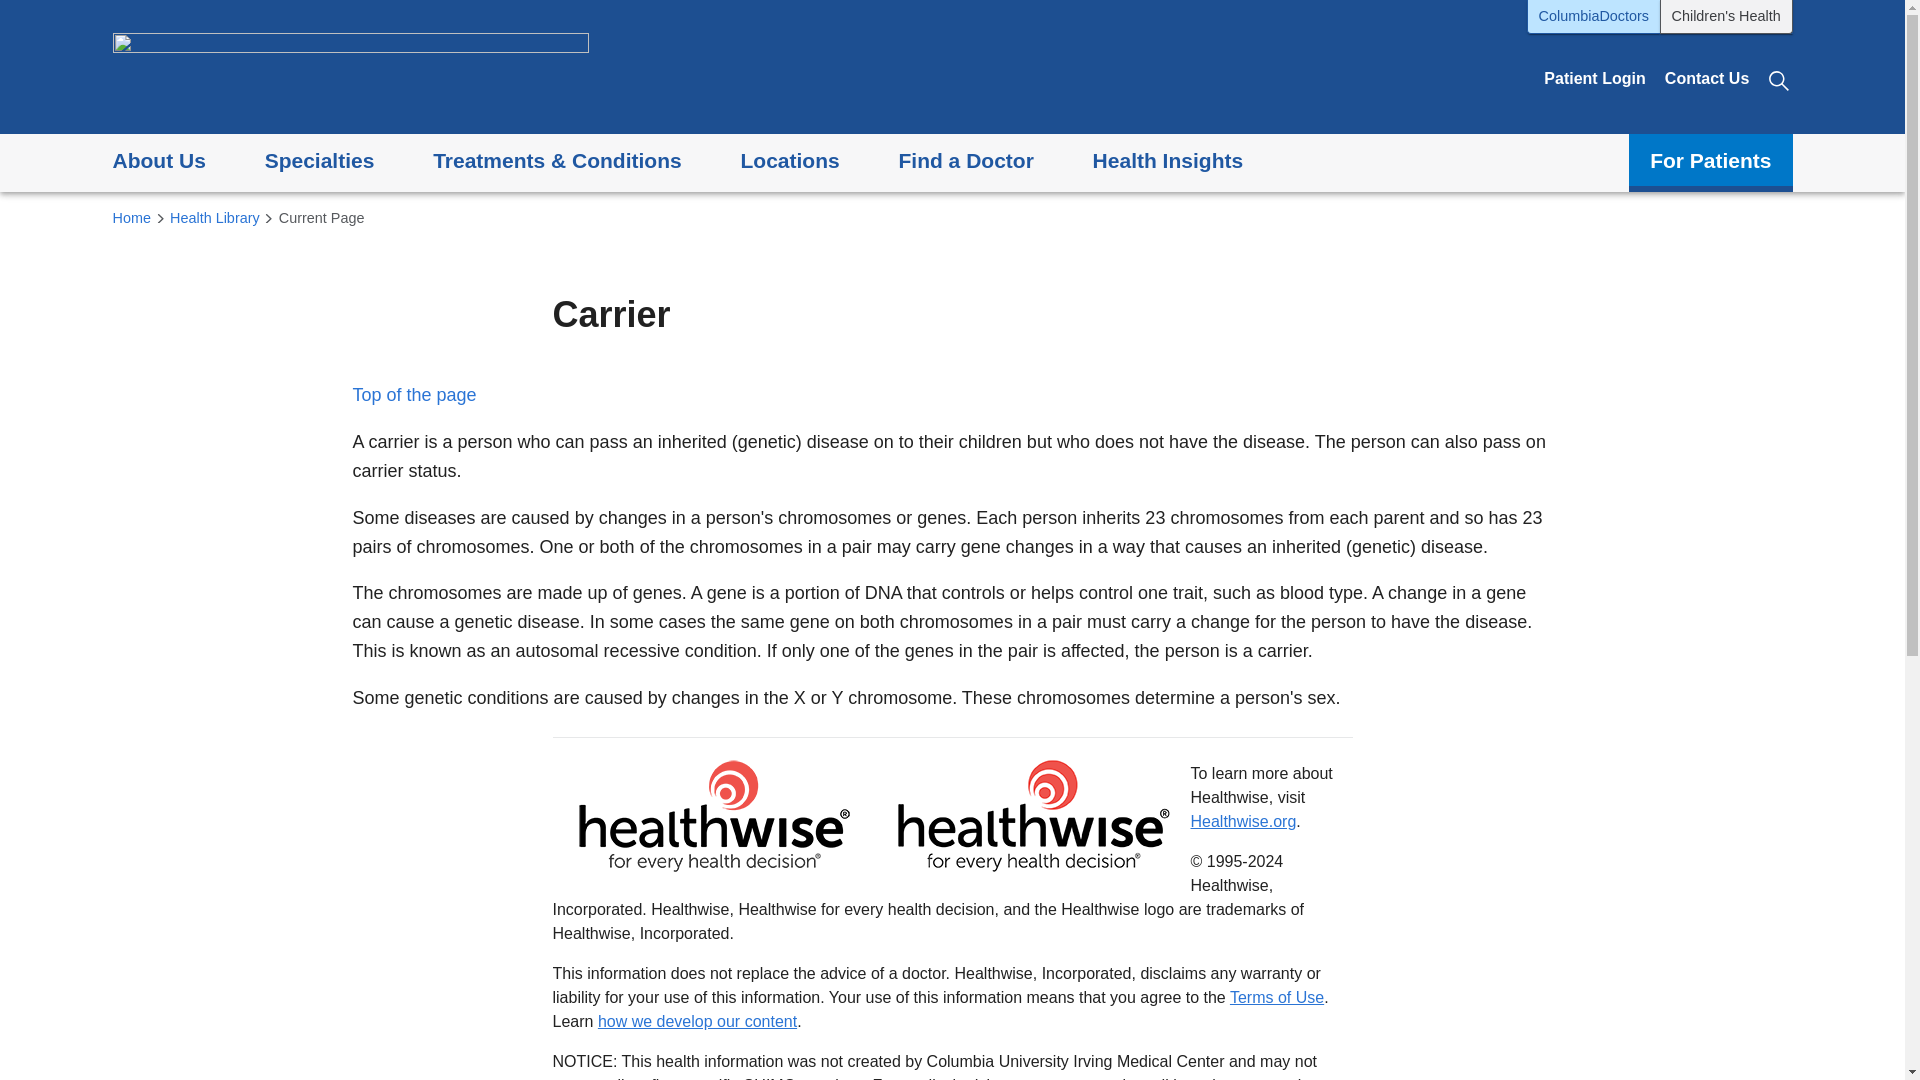 The height and width of the screenshot is (1080, 1920). I want to click on For Patients, so click(1710, 162).